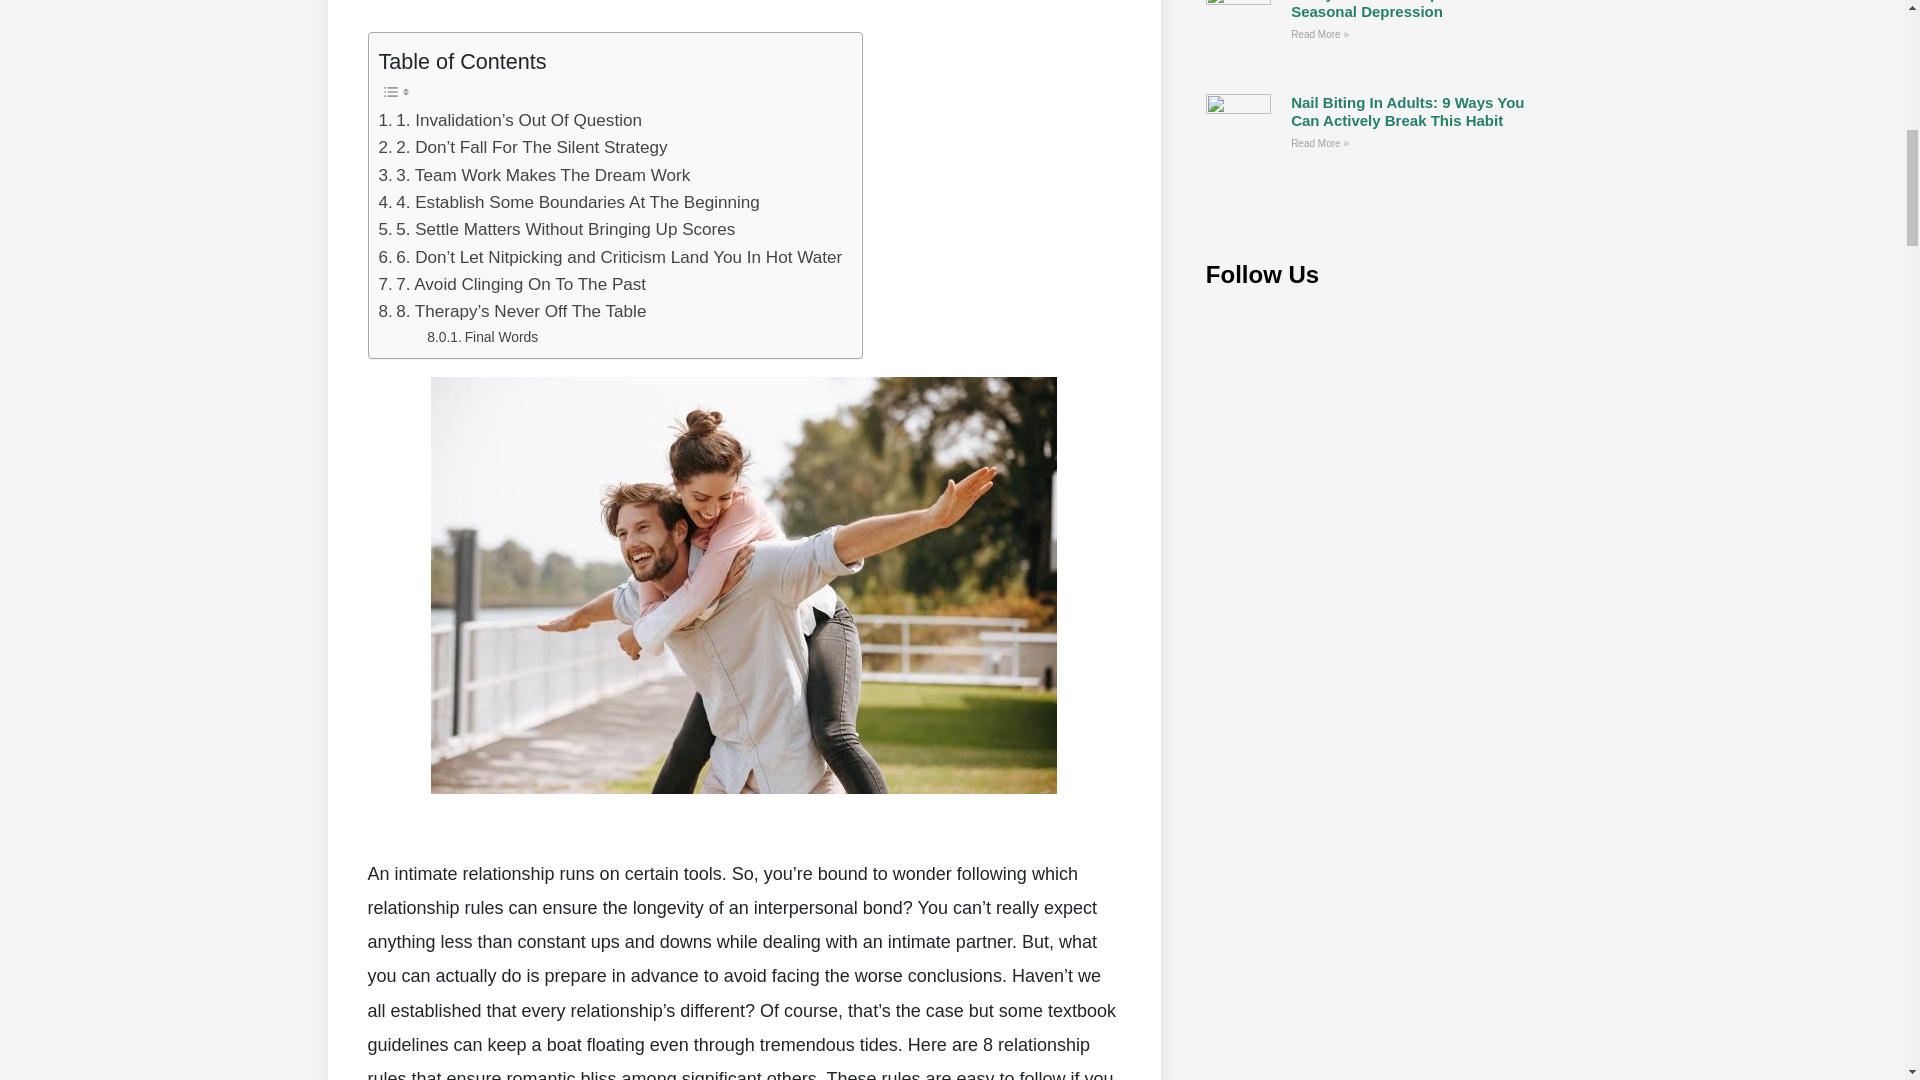  What do you see at coordinates (534, 176) in the screenshot?
I see `3. Team Work Makes The Dream Work` at bounding box center [534, 176].